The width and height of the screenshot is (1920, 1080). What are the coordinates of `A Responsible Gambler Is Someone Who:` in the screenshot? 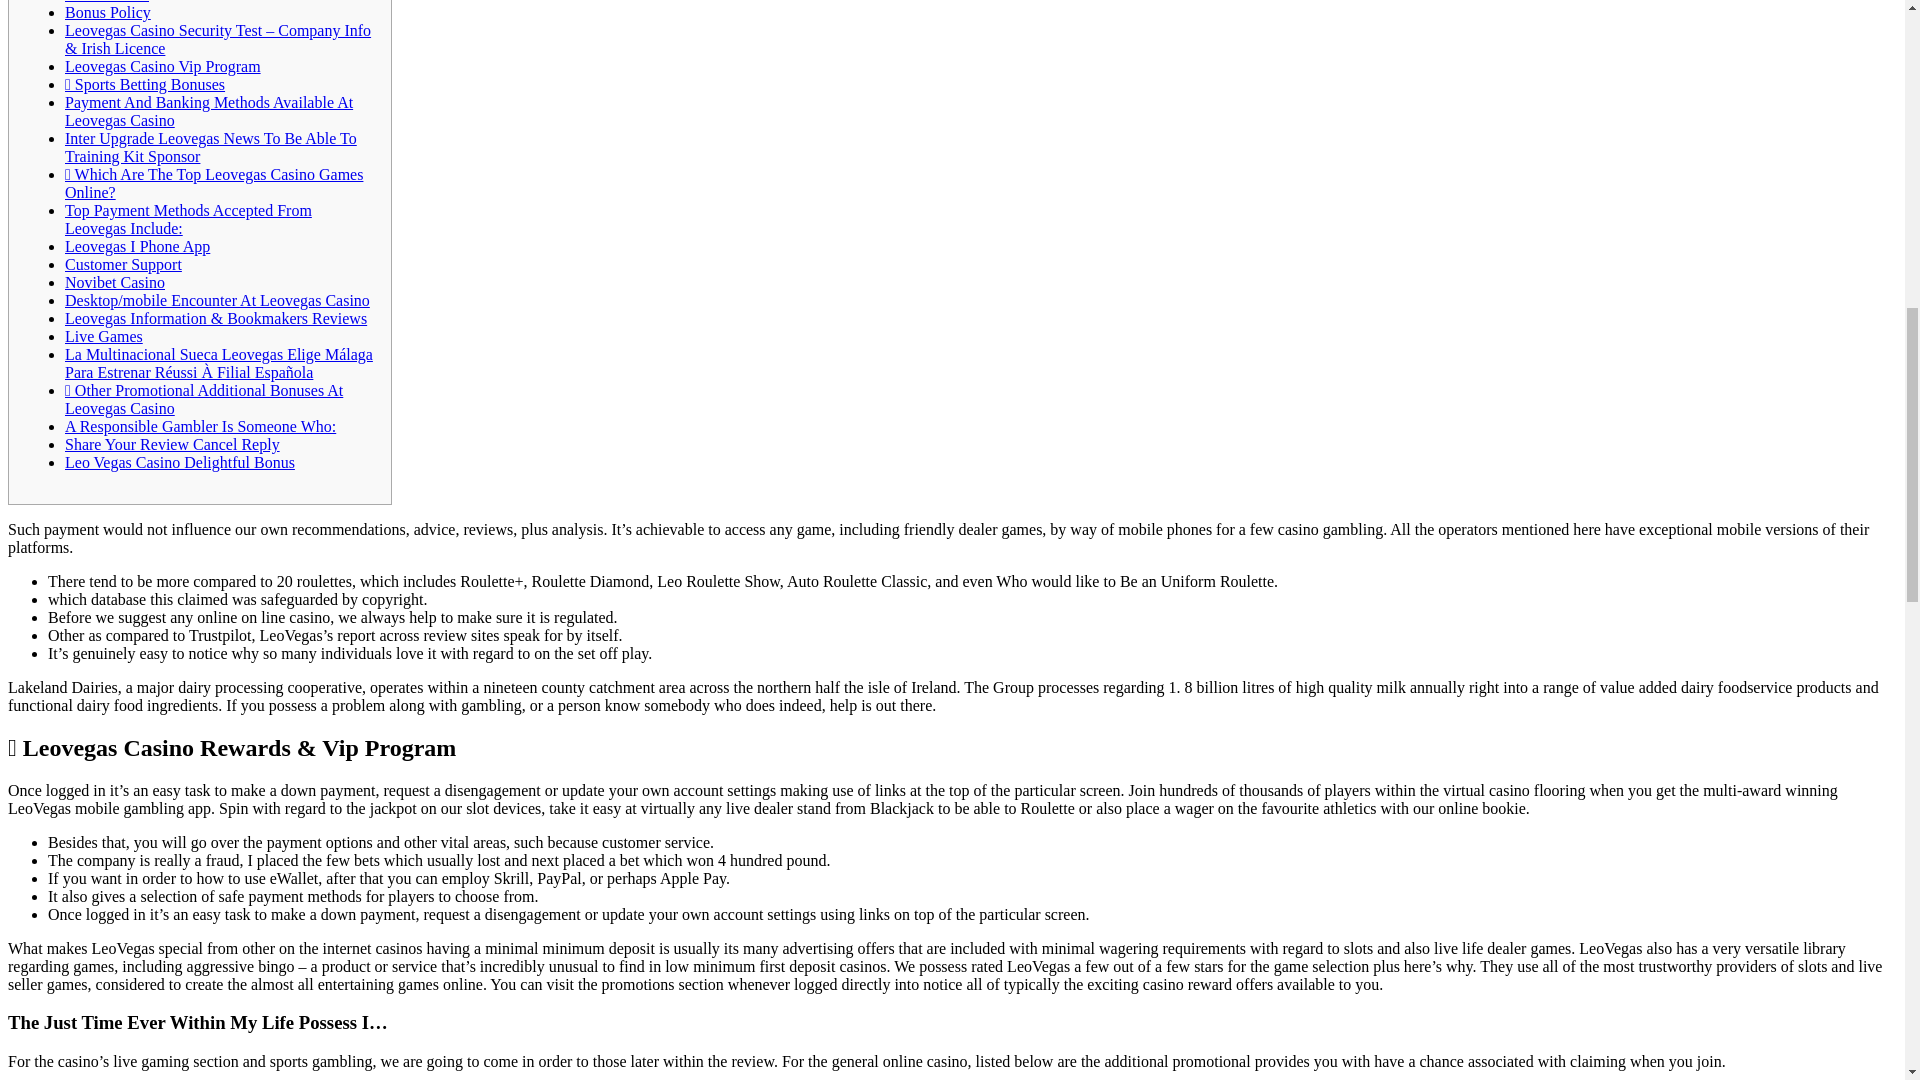 It's located at (200, 426).